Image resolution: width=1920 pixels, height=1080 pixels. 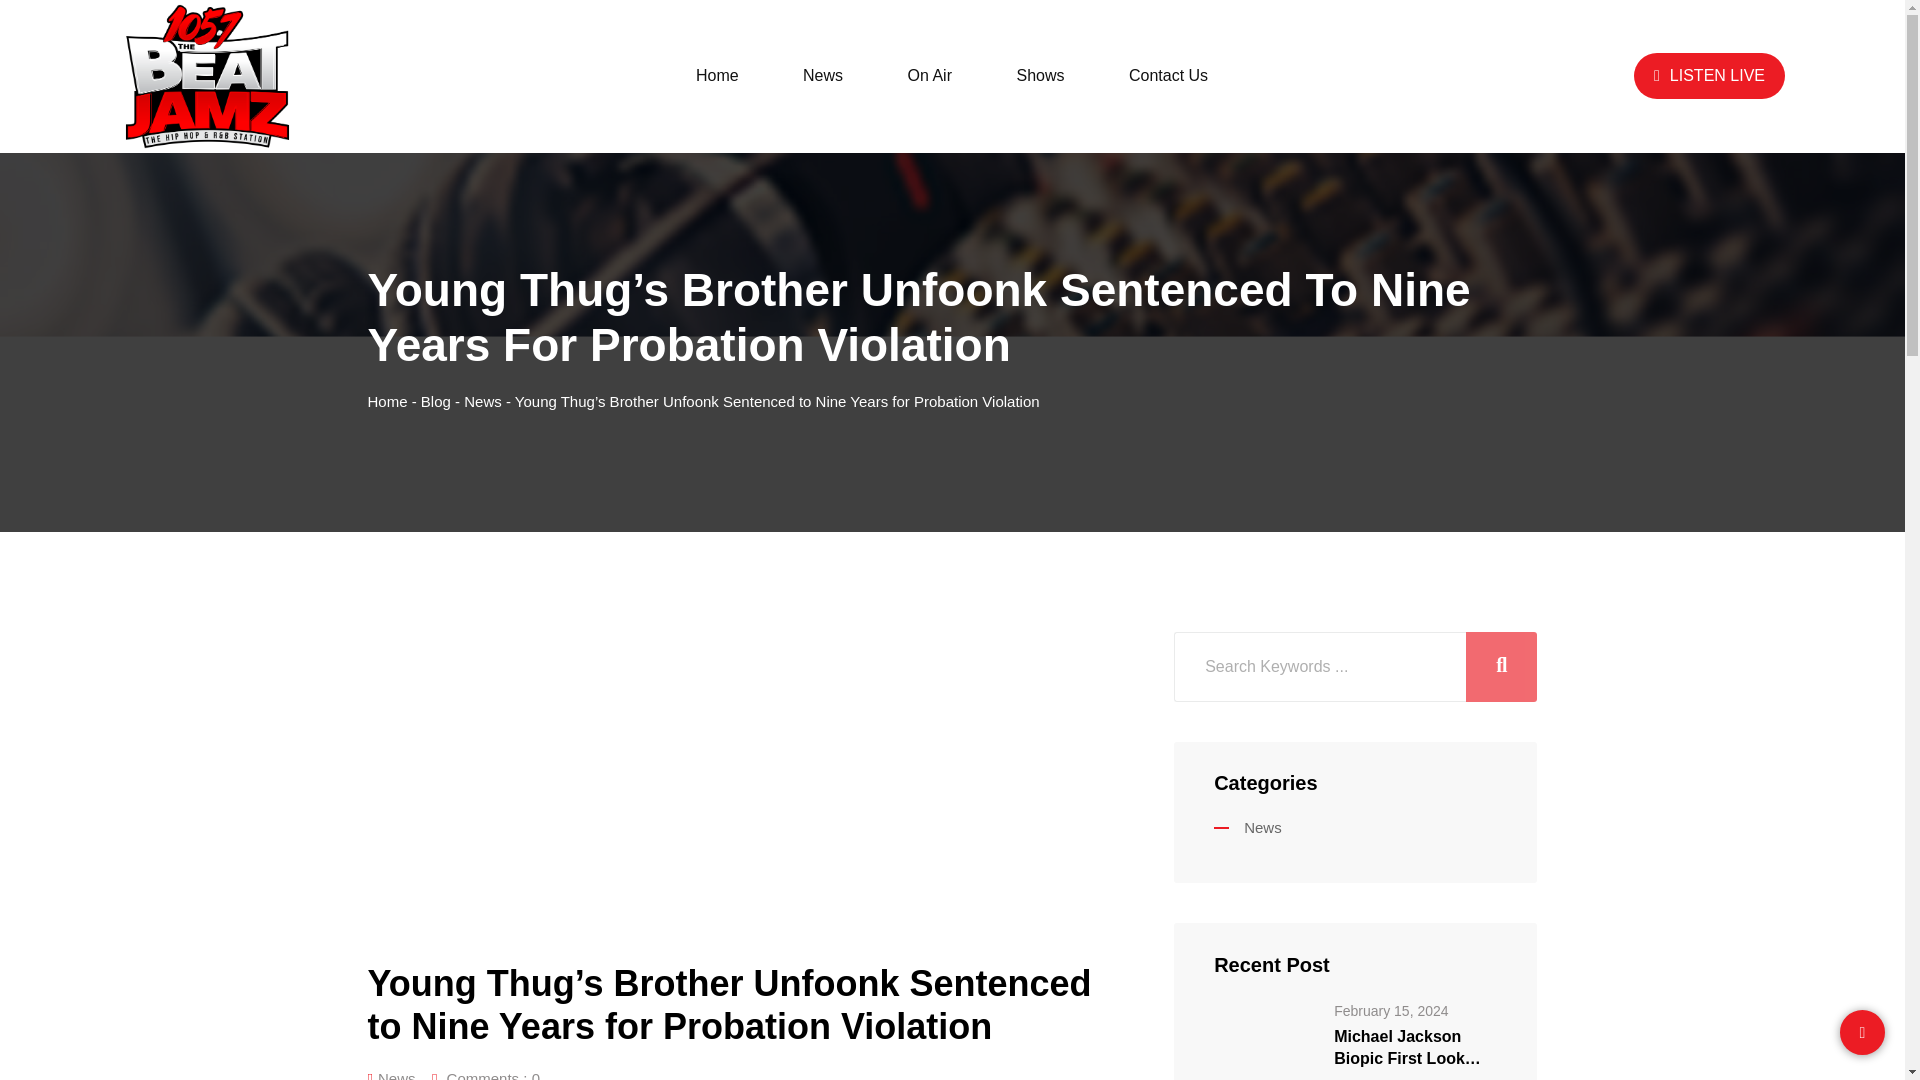 I want to click on Home, so click(x=388, y=402).